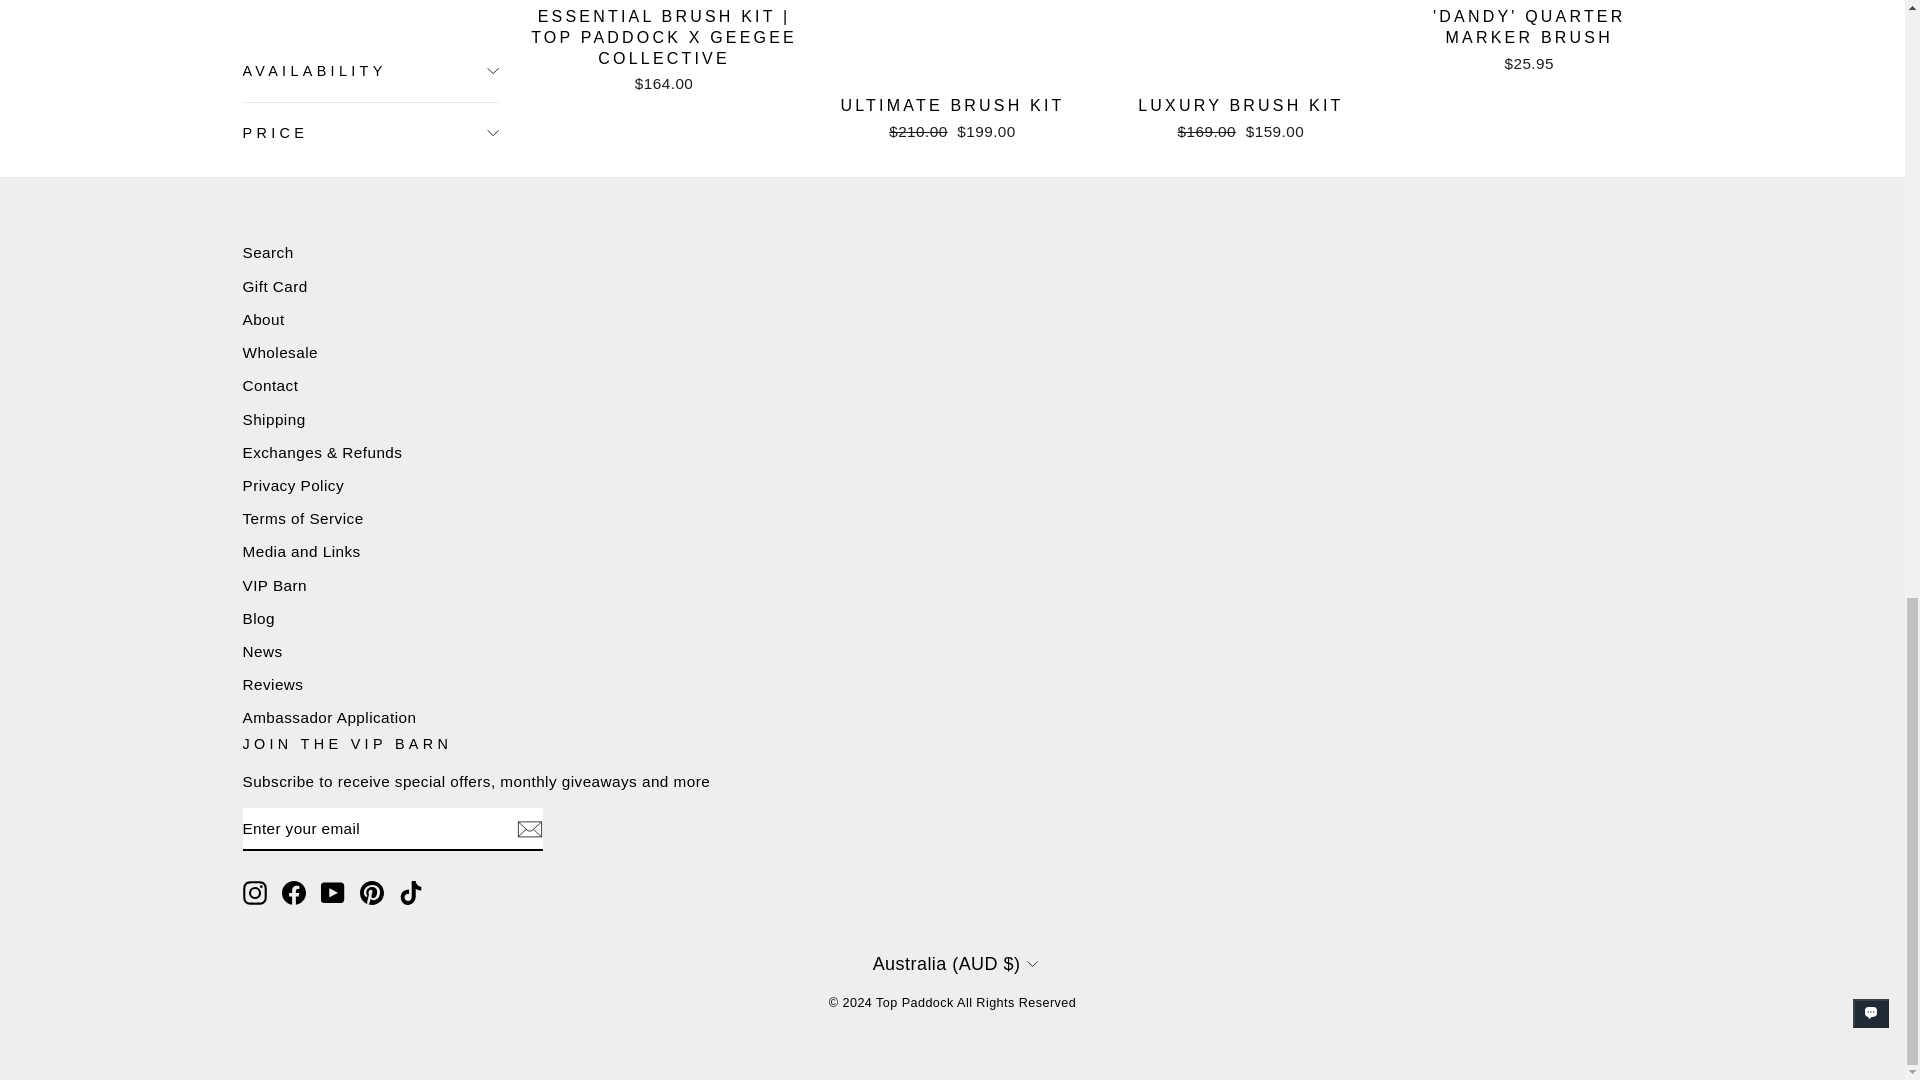 The image size is (1920, 1080). Describe the element at coordinates (254, 893) in the screenshot. I see `Top Paddock on Instagram` at that location.